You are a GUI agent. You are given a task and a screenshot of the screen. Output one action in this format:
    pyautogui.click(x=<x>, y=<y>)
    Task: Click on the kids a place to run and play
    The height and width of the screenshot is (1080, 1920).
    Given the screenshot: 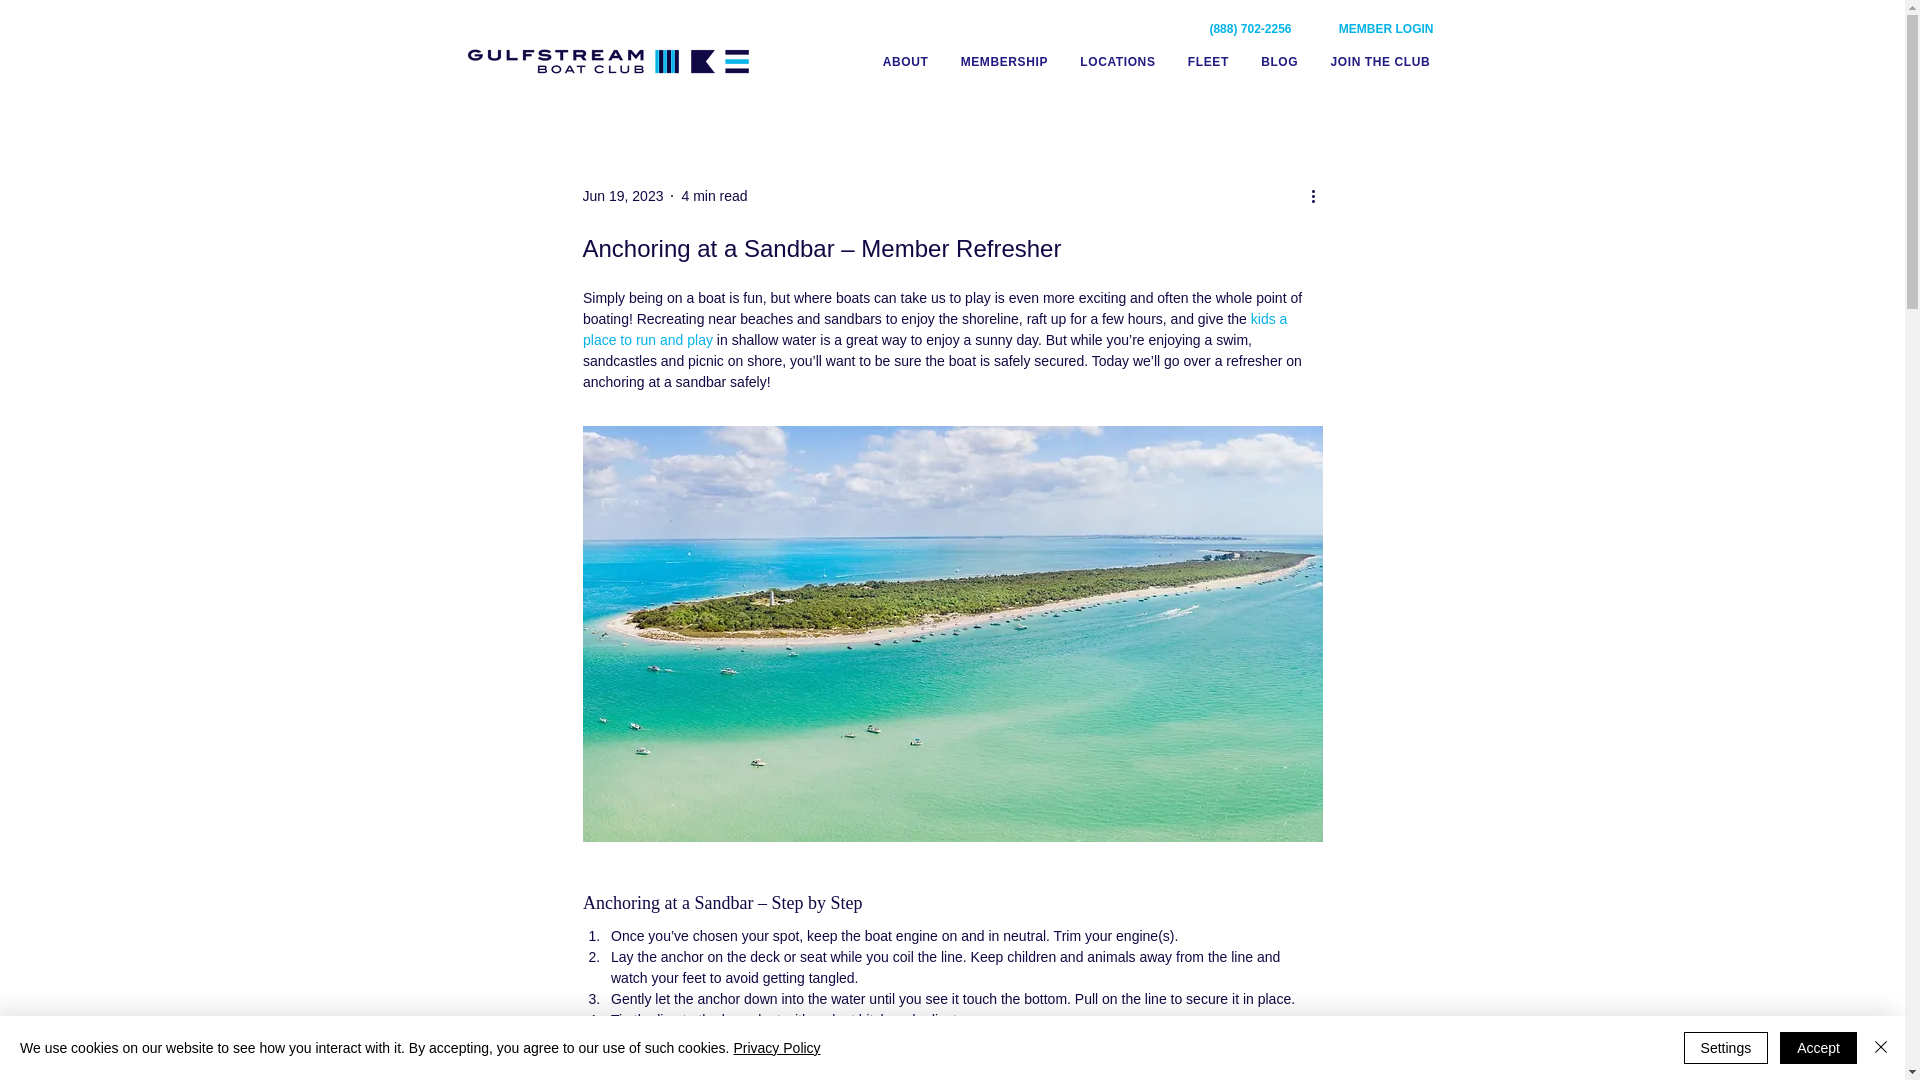 What is the action you would take?
    pyautogui.click(x=906, y=61)
    